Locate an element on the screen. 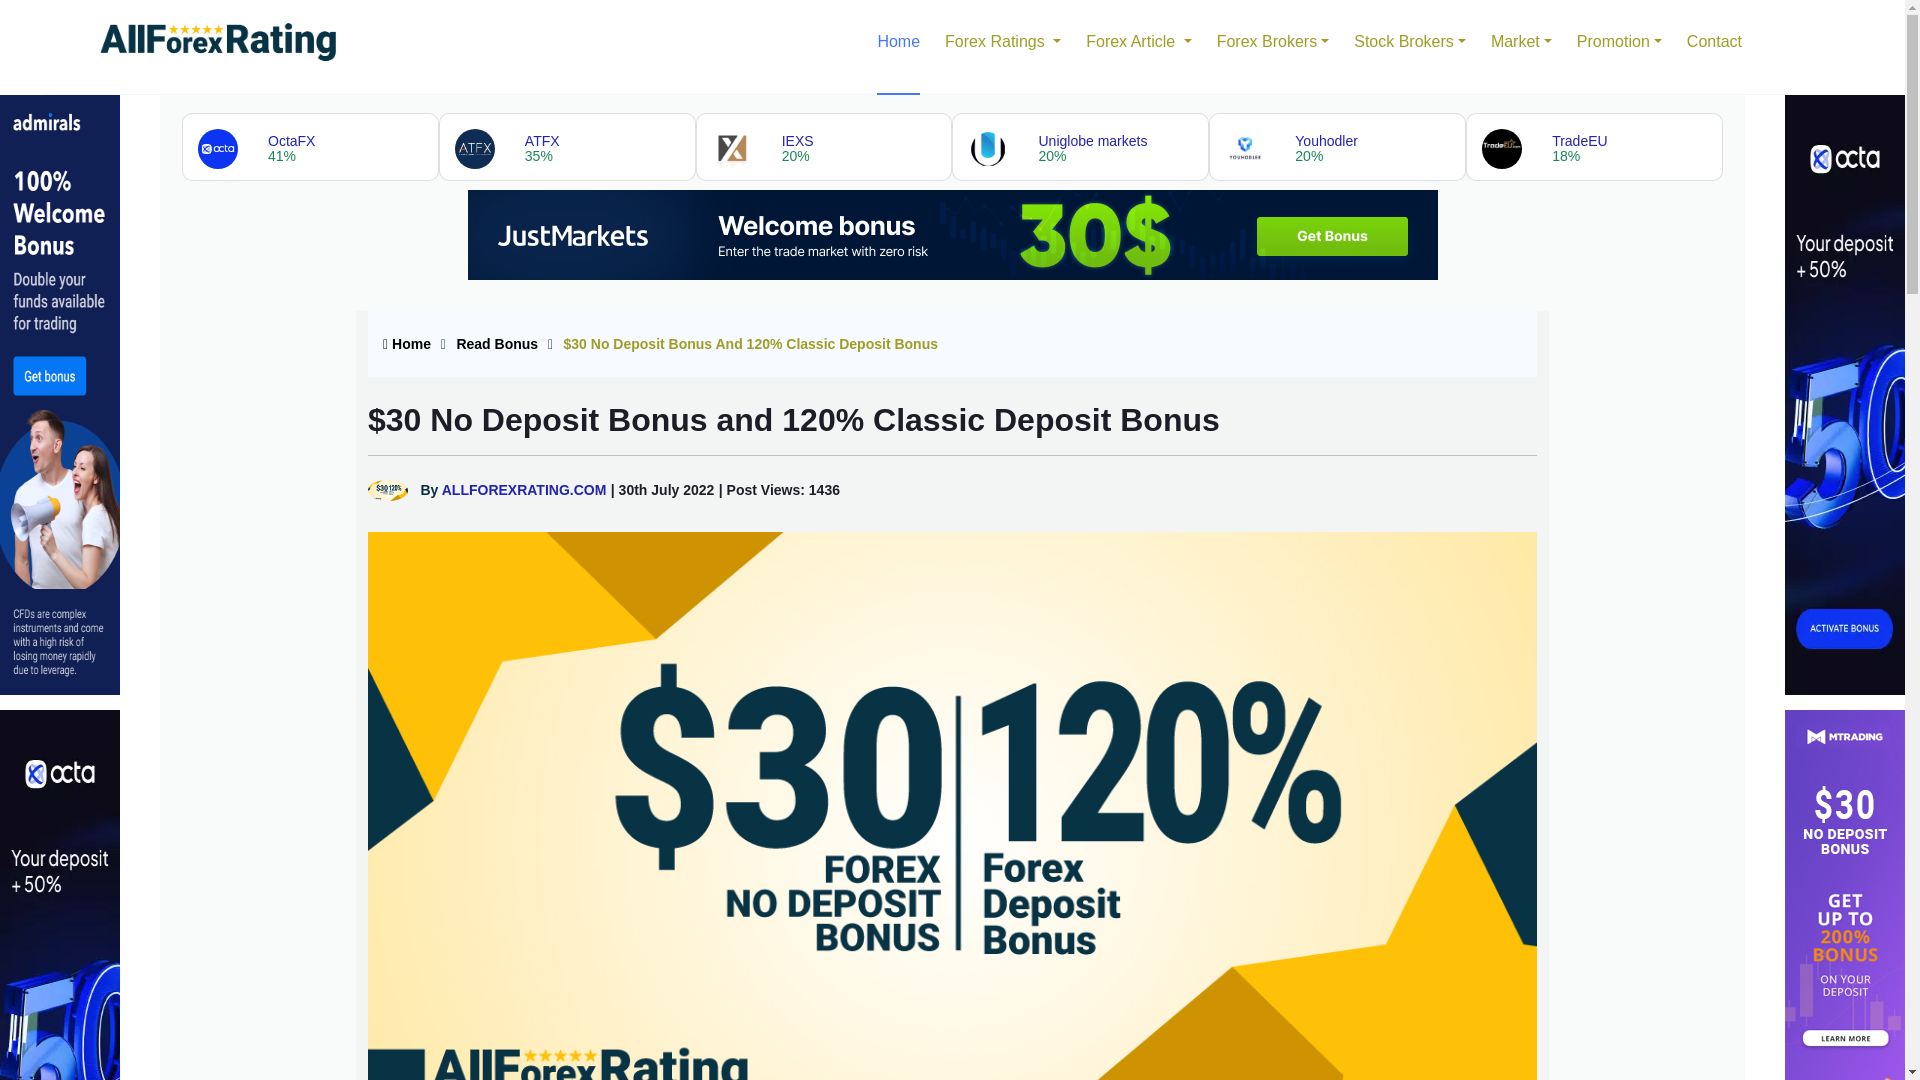 Image resolution: width=1920 pixels, height=1080 pixels. Stock Brokers is located at coordinates (1410, 46).